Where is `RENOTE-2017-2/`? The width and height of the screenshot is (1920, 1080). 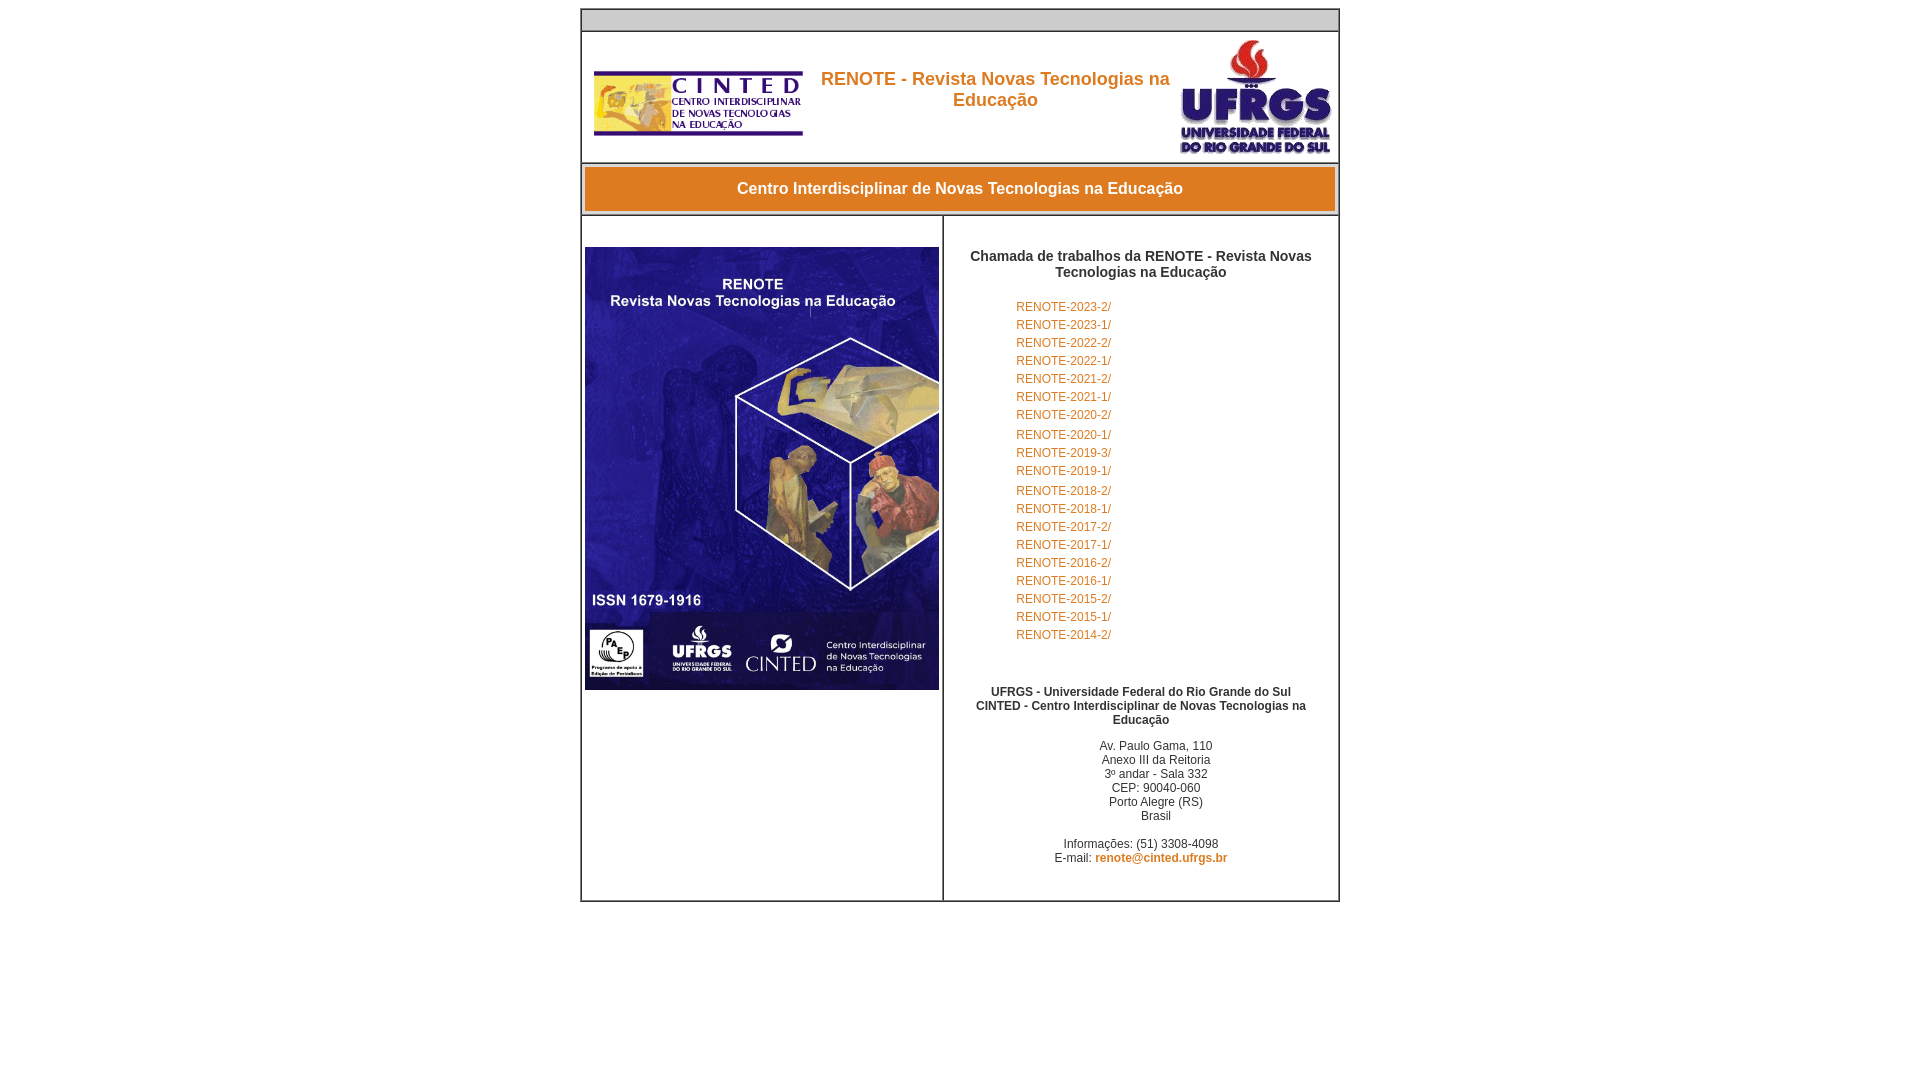
RENOTE-2017-2/ is located at coordinates (1064, 527).